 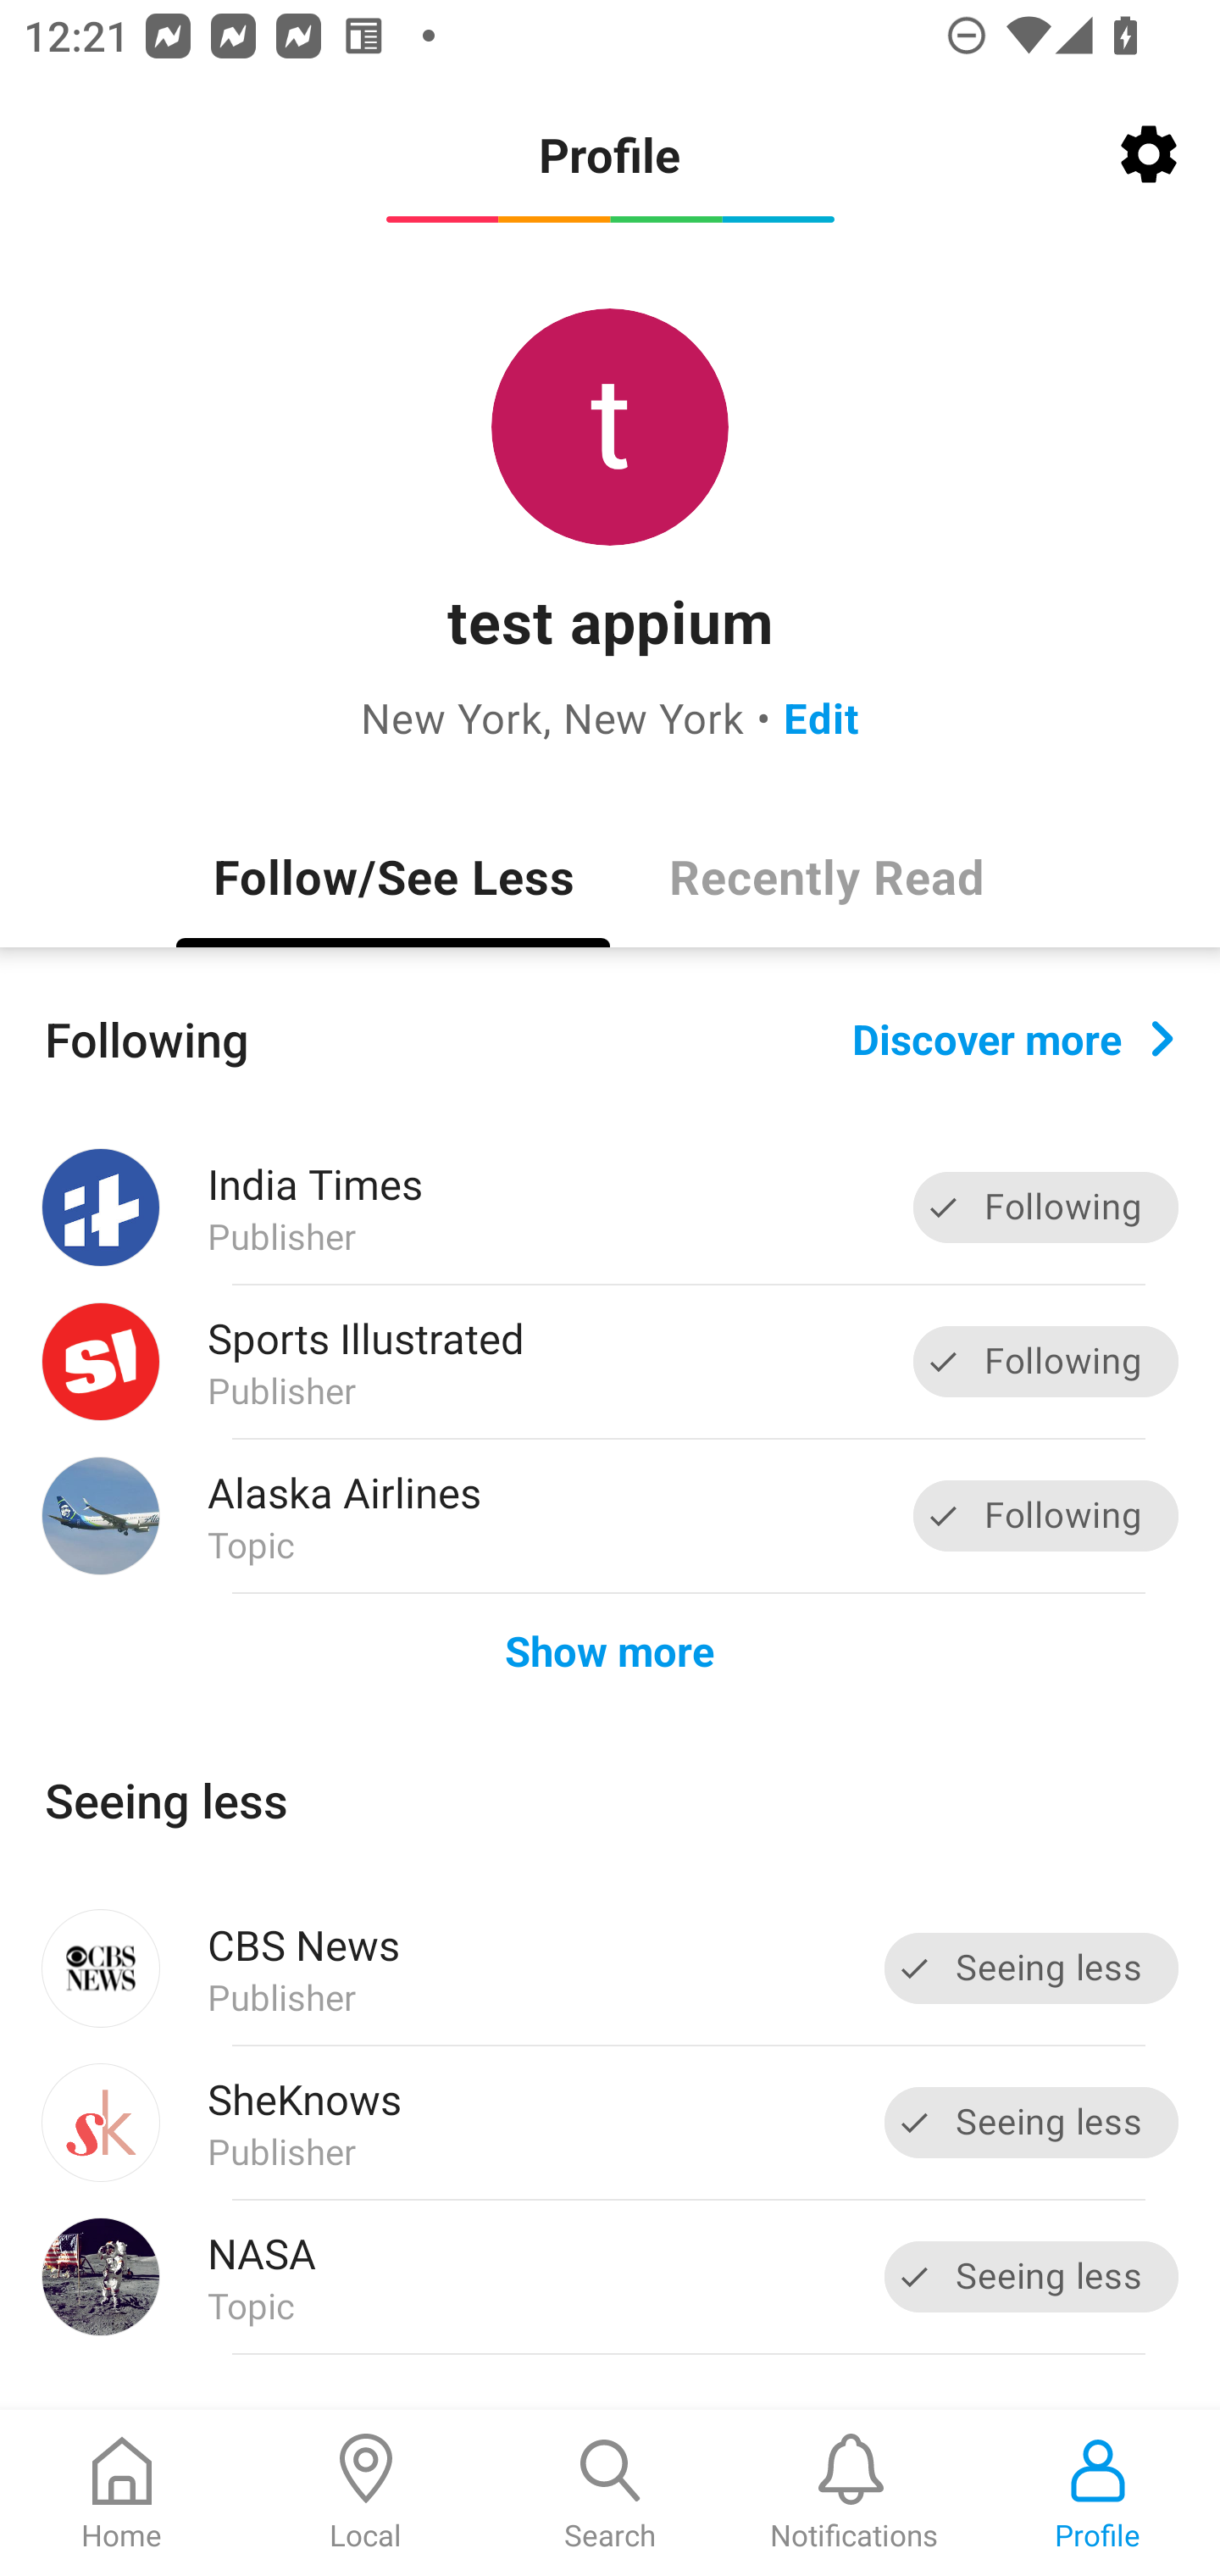 I want to click on Following, so click(x=1045, y=1515).